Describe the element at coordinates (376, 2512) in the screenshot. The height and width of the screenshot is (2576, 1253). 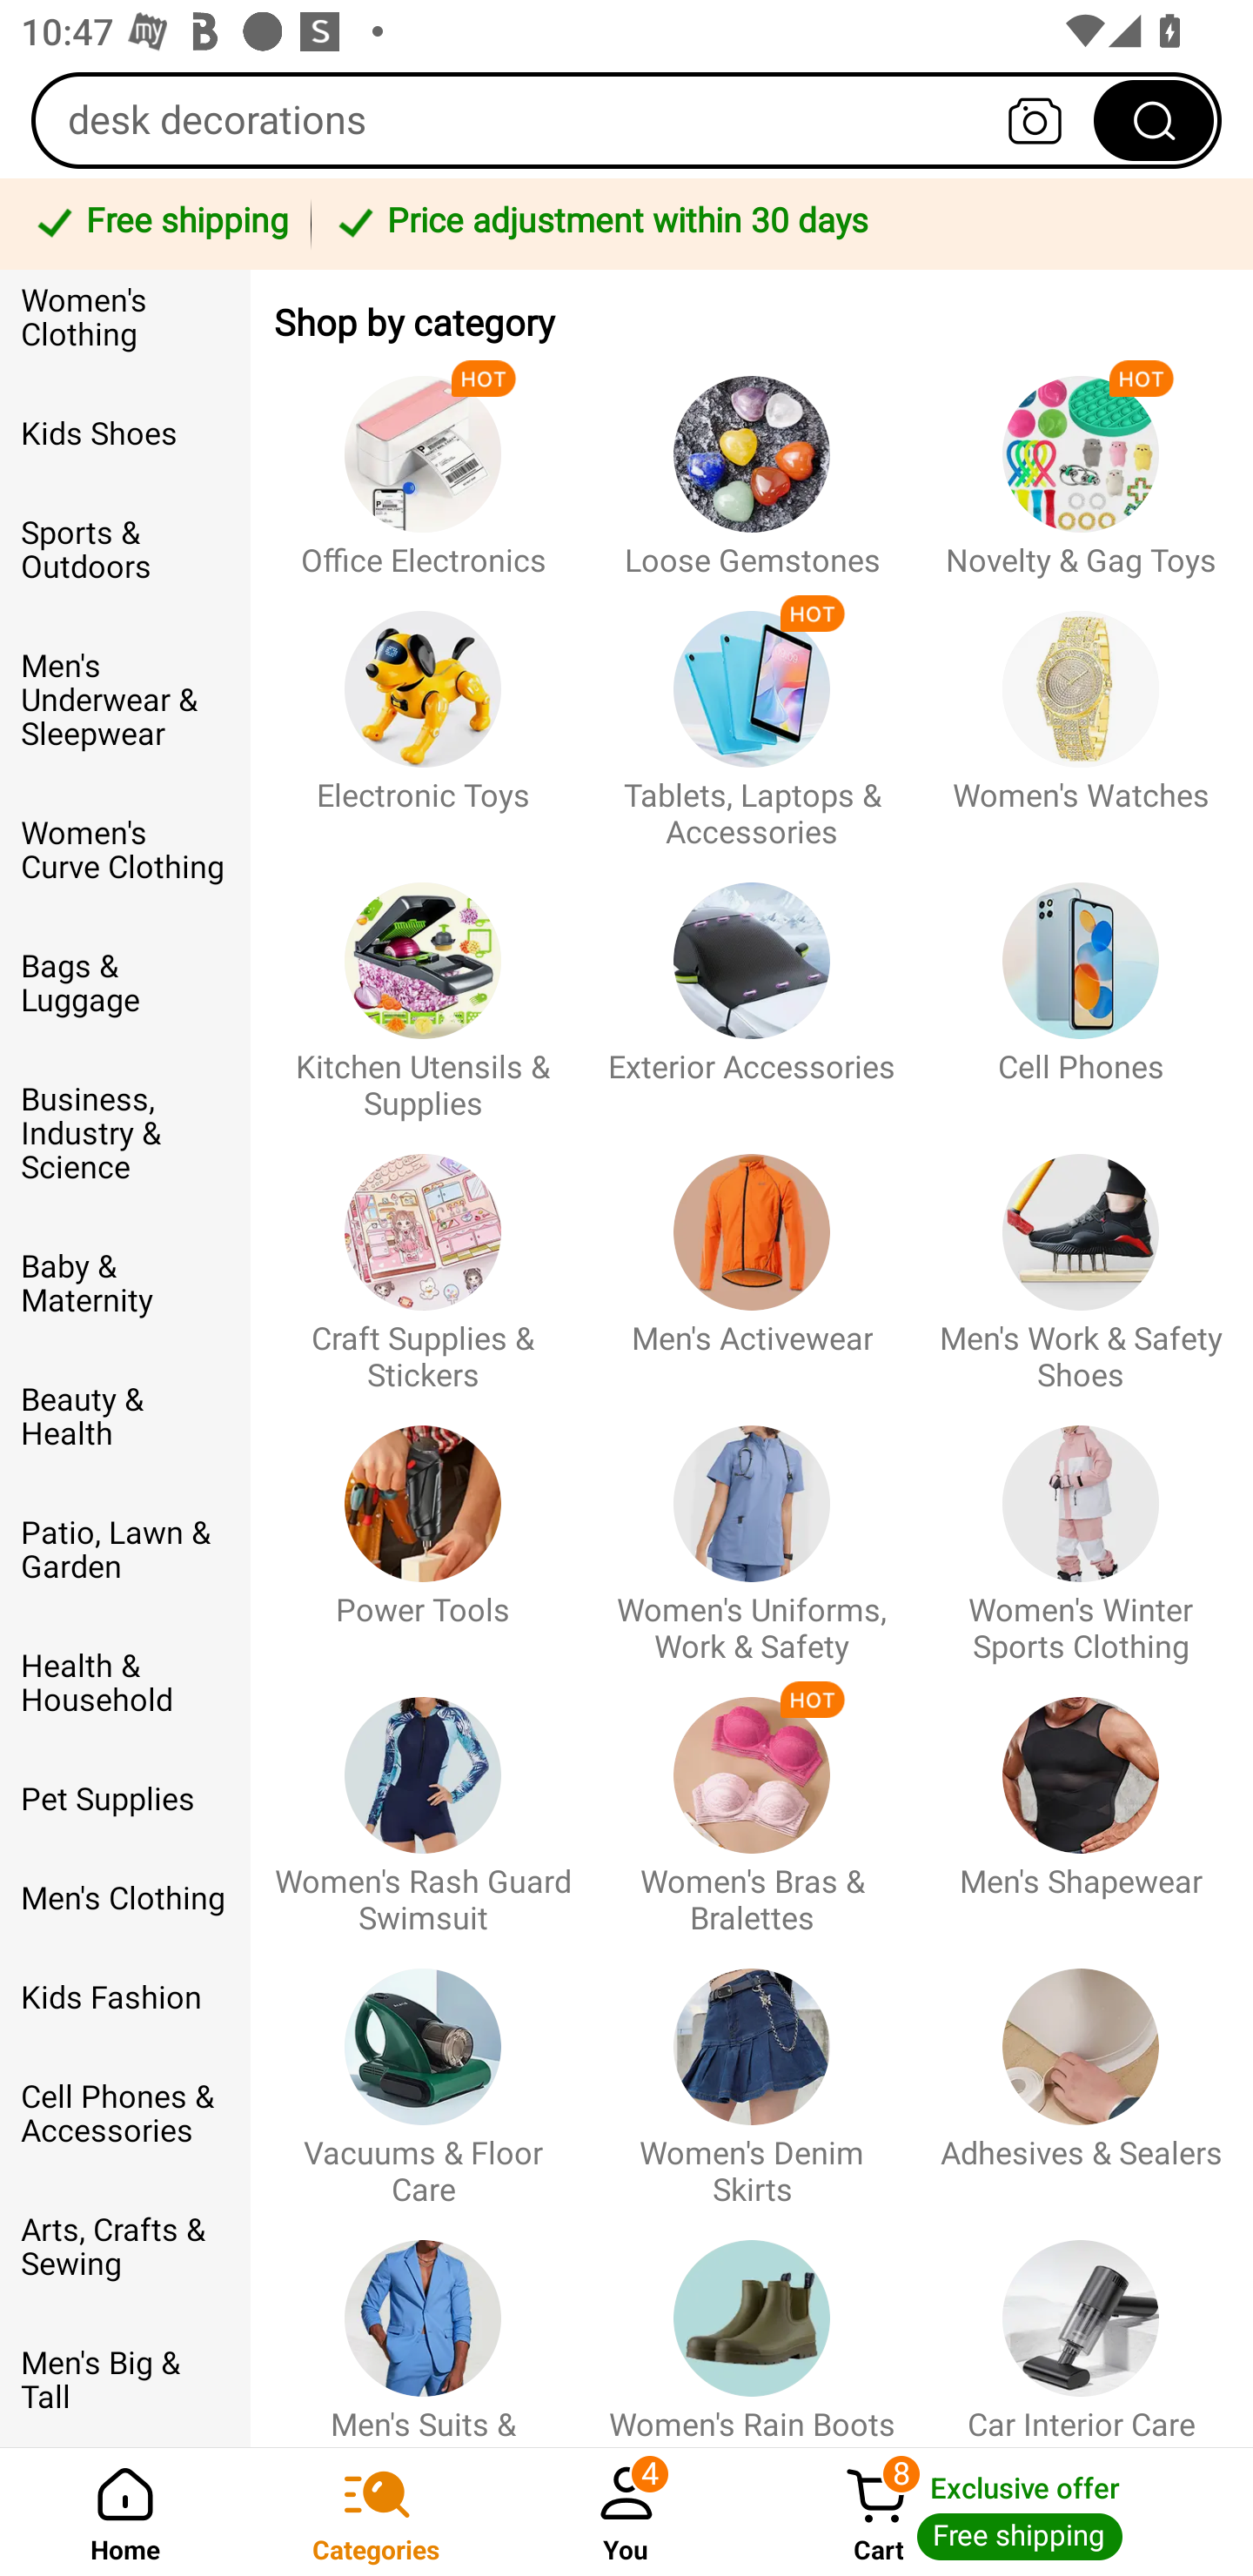
I see `Categories` at that location.